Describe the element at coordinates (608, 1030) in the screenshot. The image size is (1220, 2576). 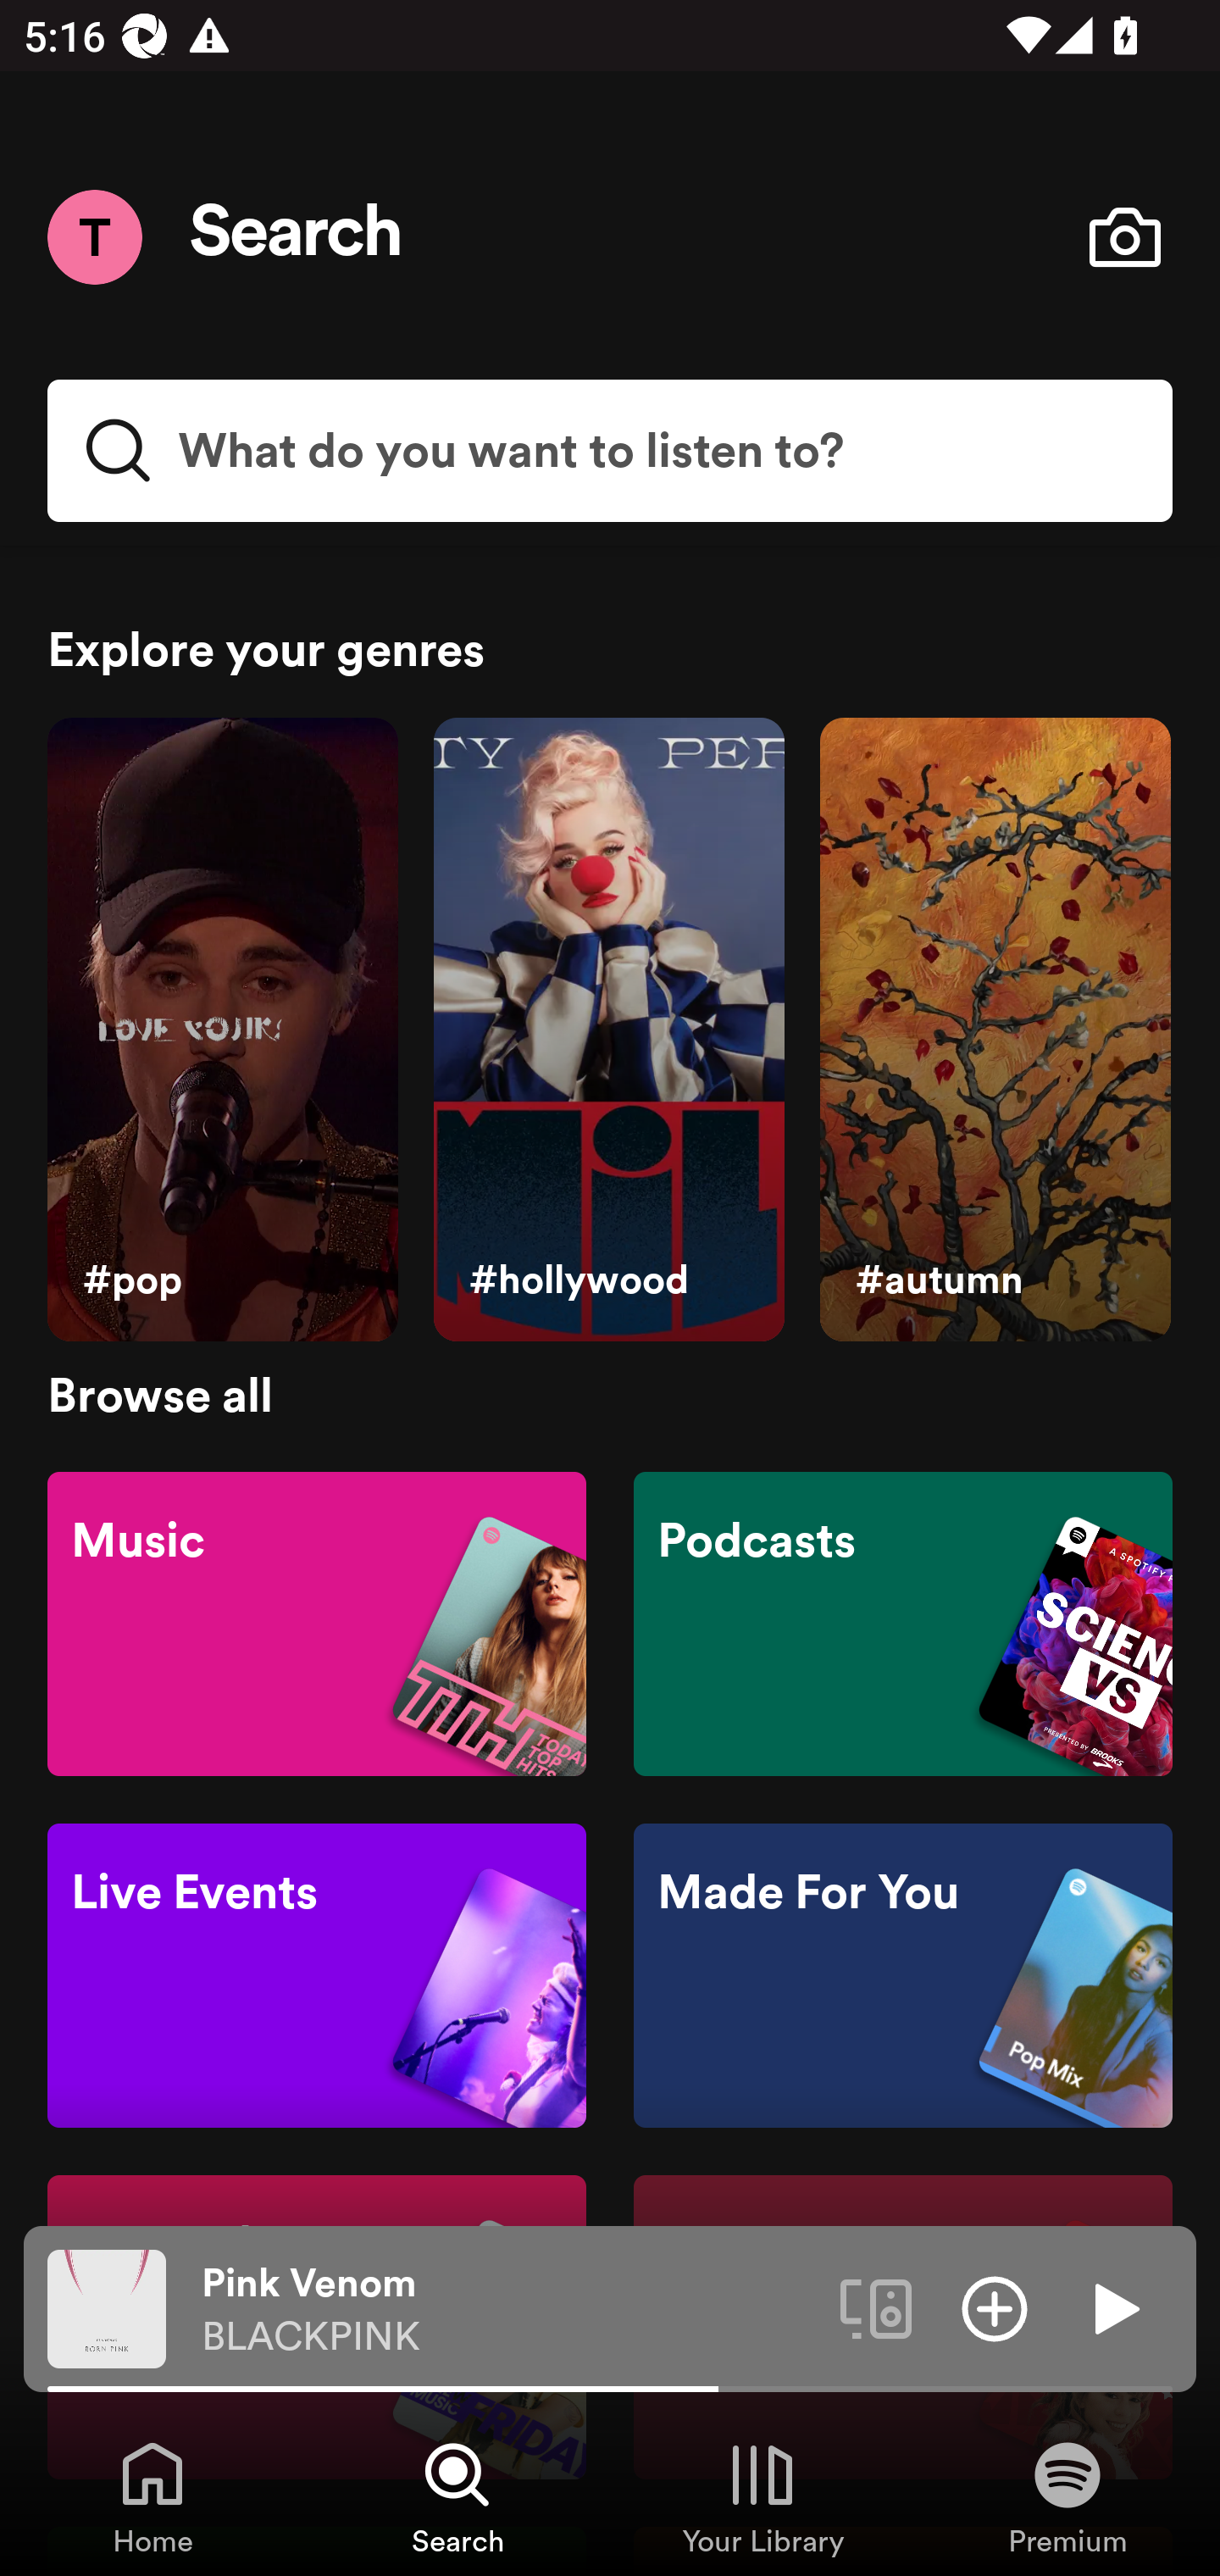
I see `#hollywood` at that location.